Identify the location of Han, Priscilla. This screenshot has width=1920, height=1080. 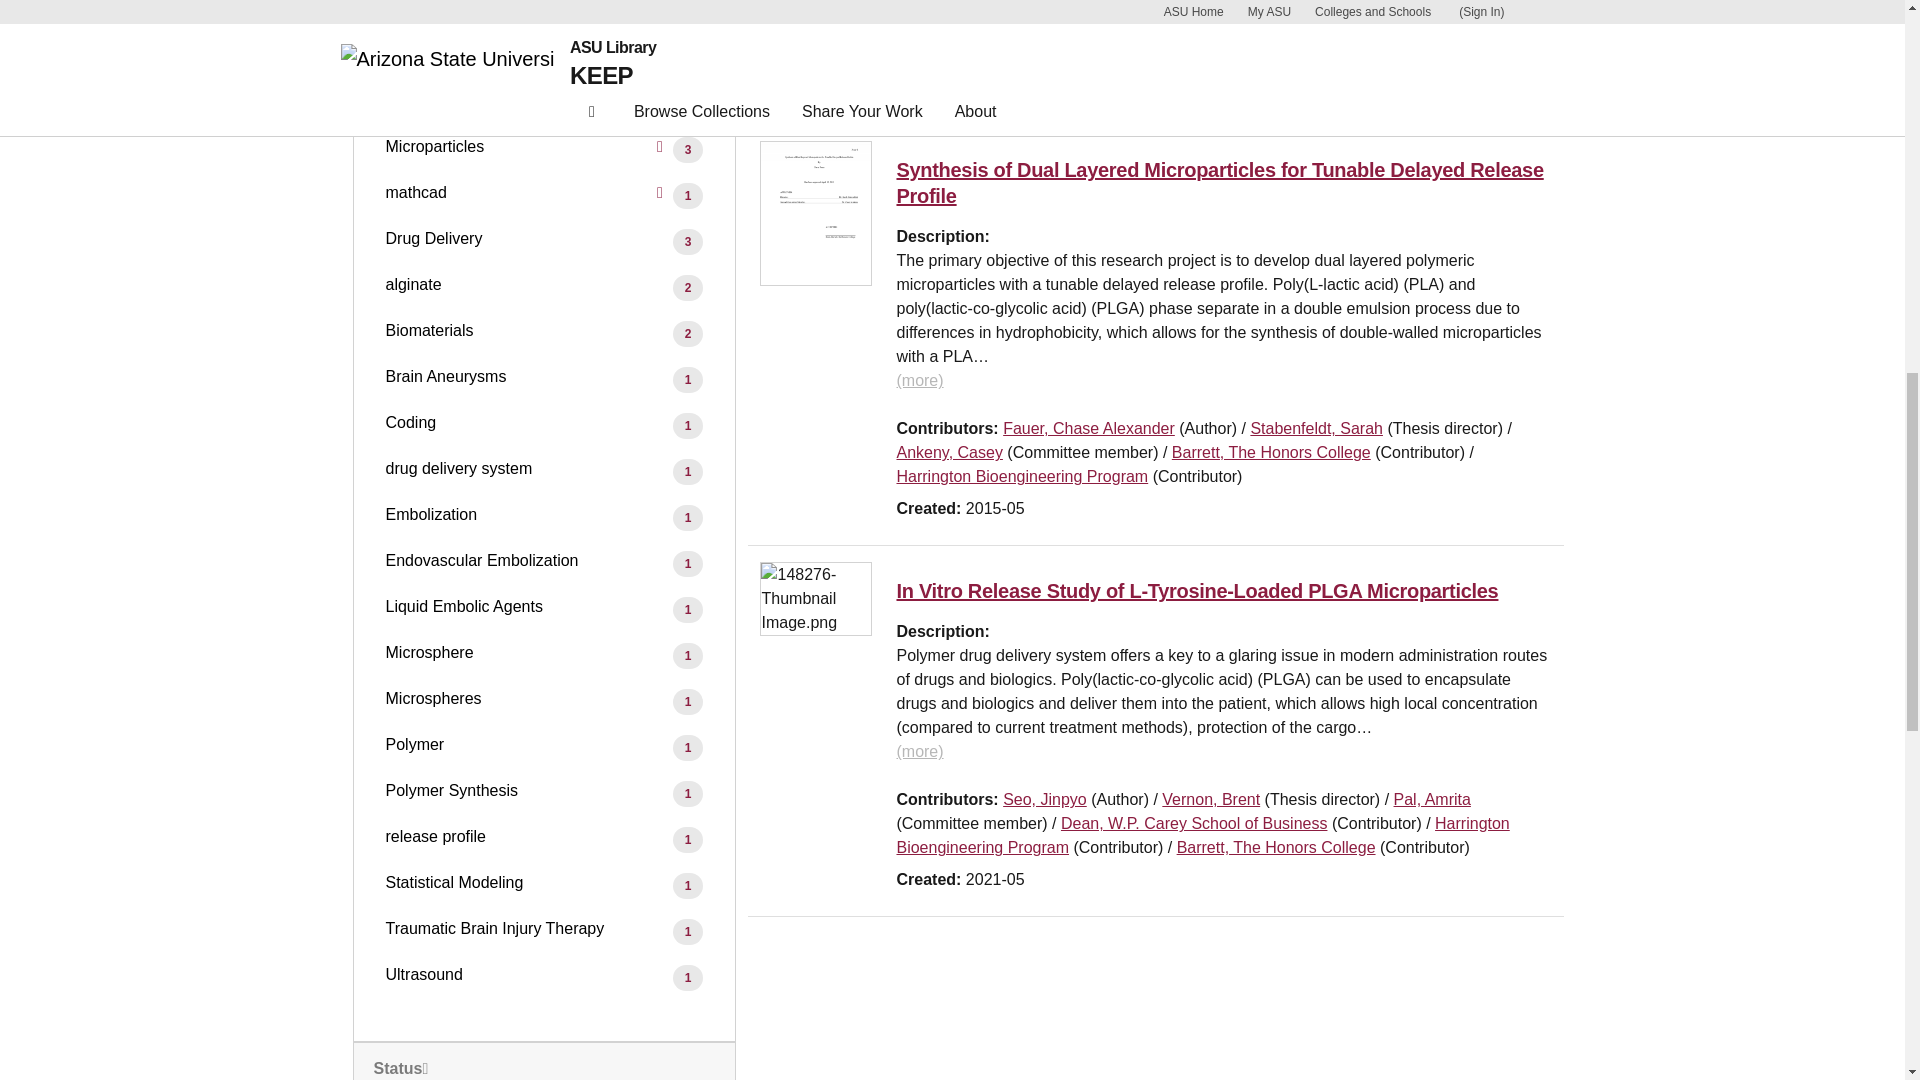
(1049, 8).